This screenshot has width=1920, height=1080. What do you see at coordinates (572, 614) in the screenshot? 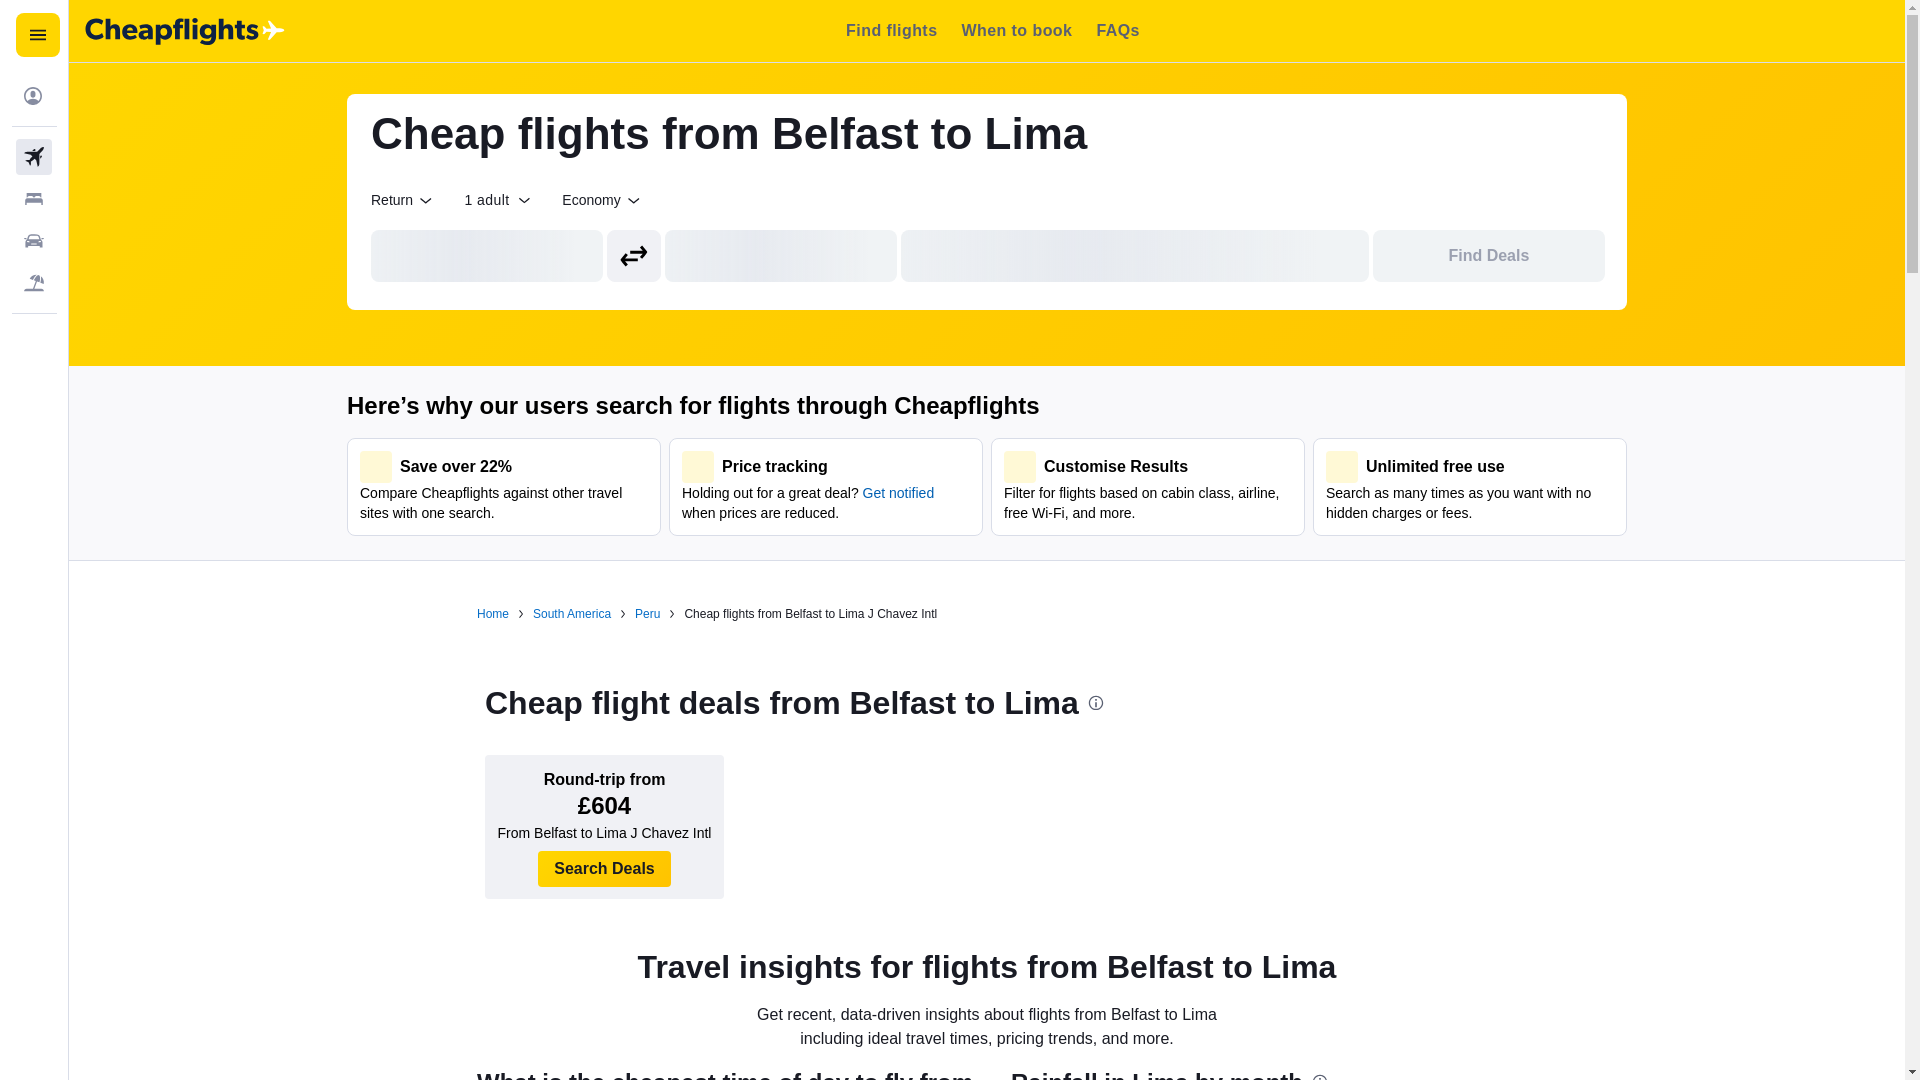
I see `South America` at bounding box center [572, 614].